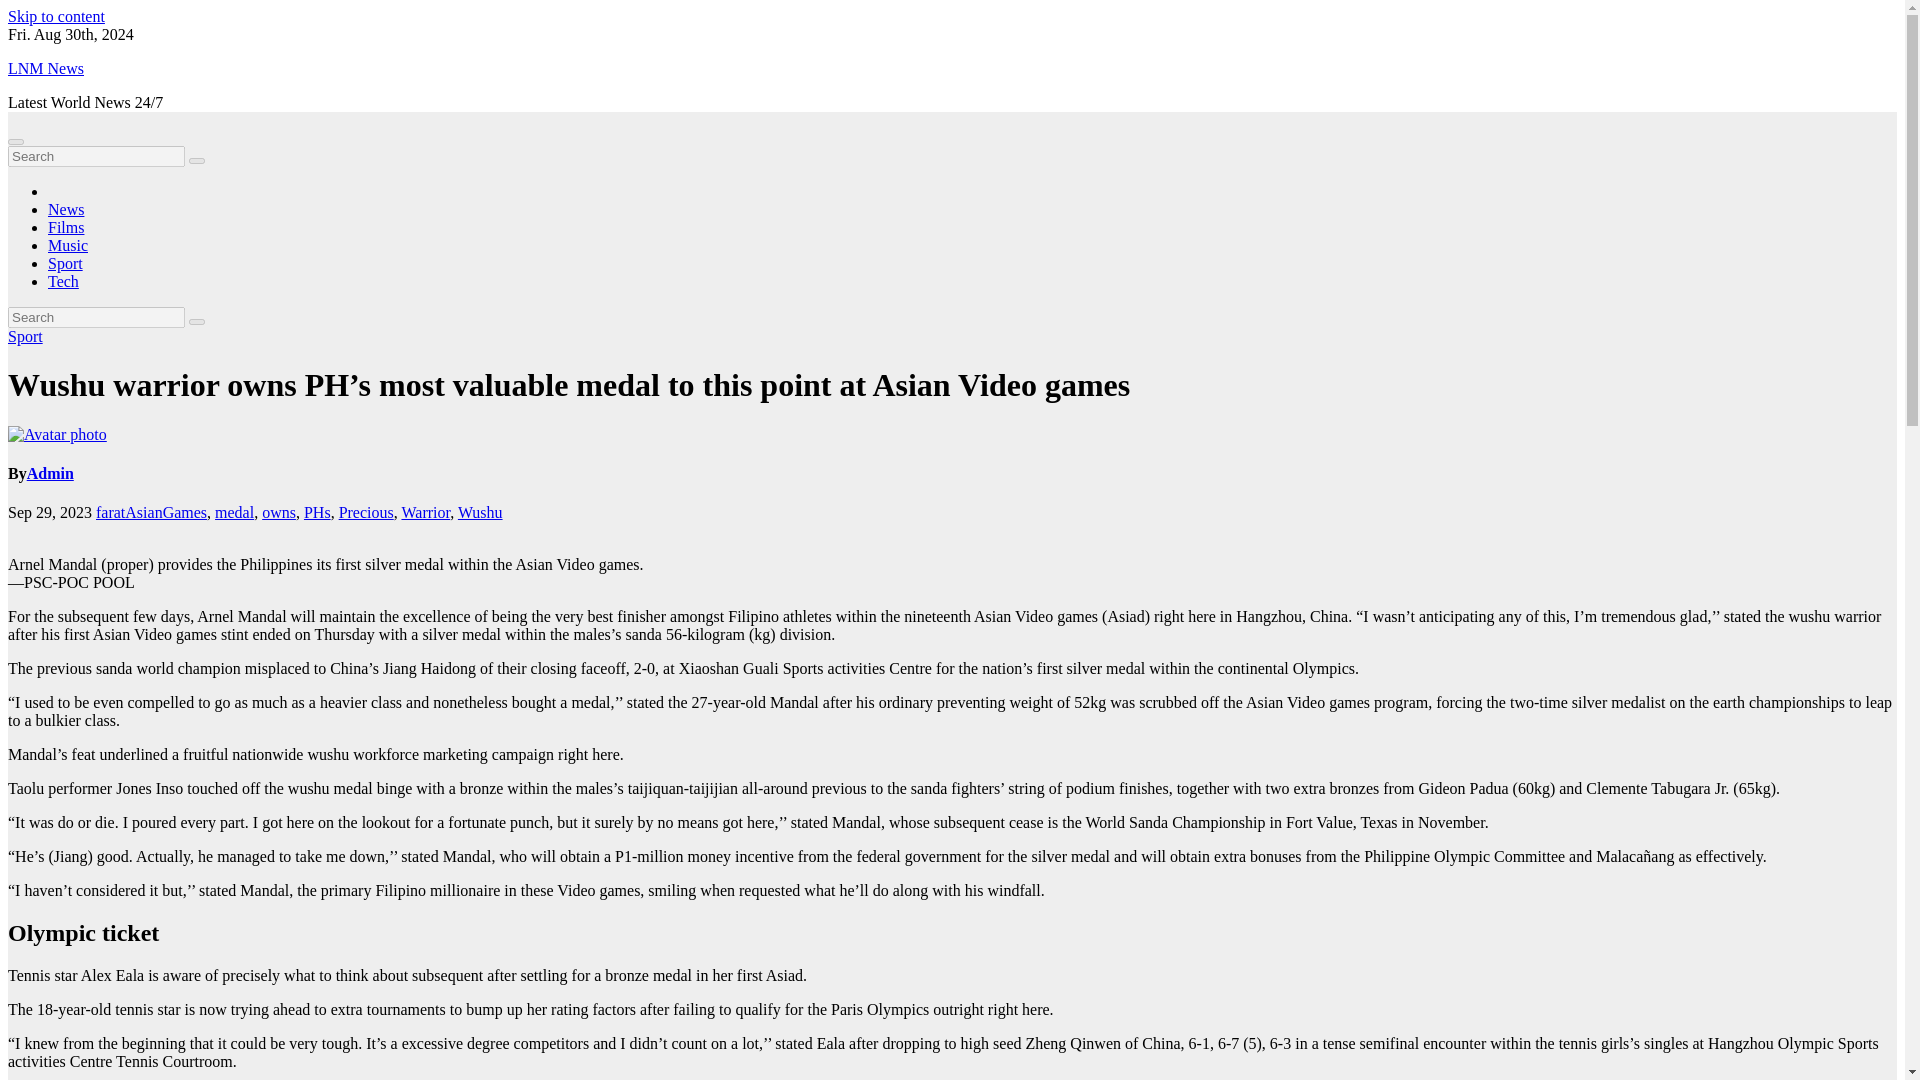  Describe the element at coordinates (68, 244) in the screenshot. I see `Music` at that location.